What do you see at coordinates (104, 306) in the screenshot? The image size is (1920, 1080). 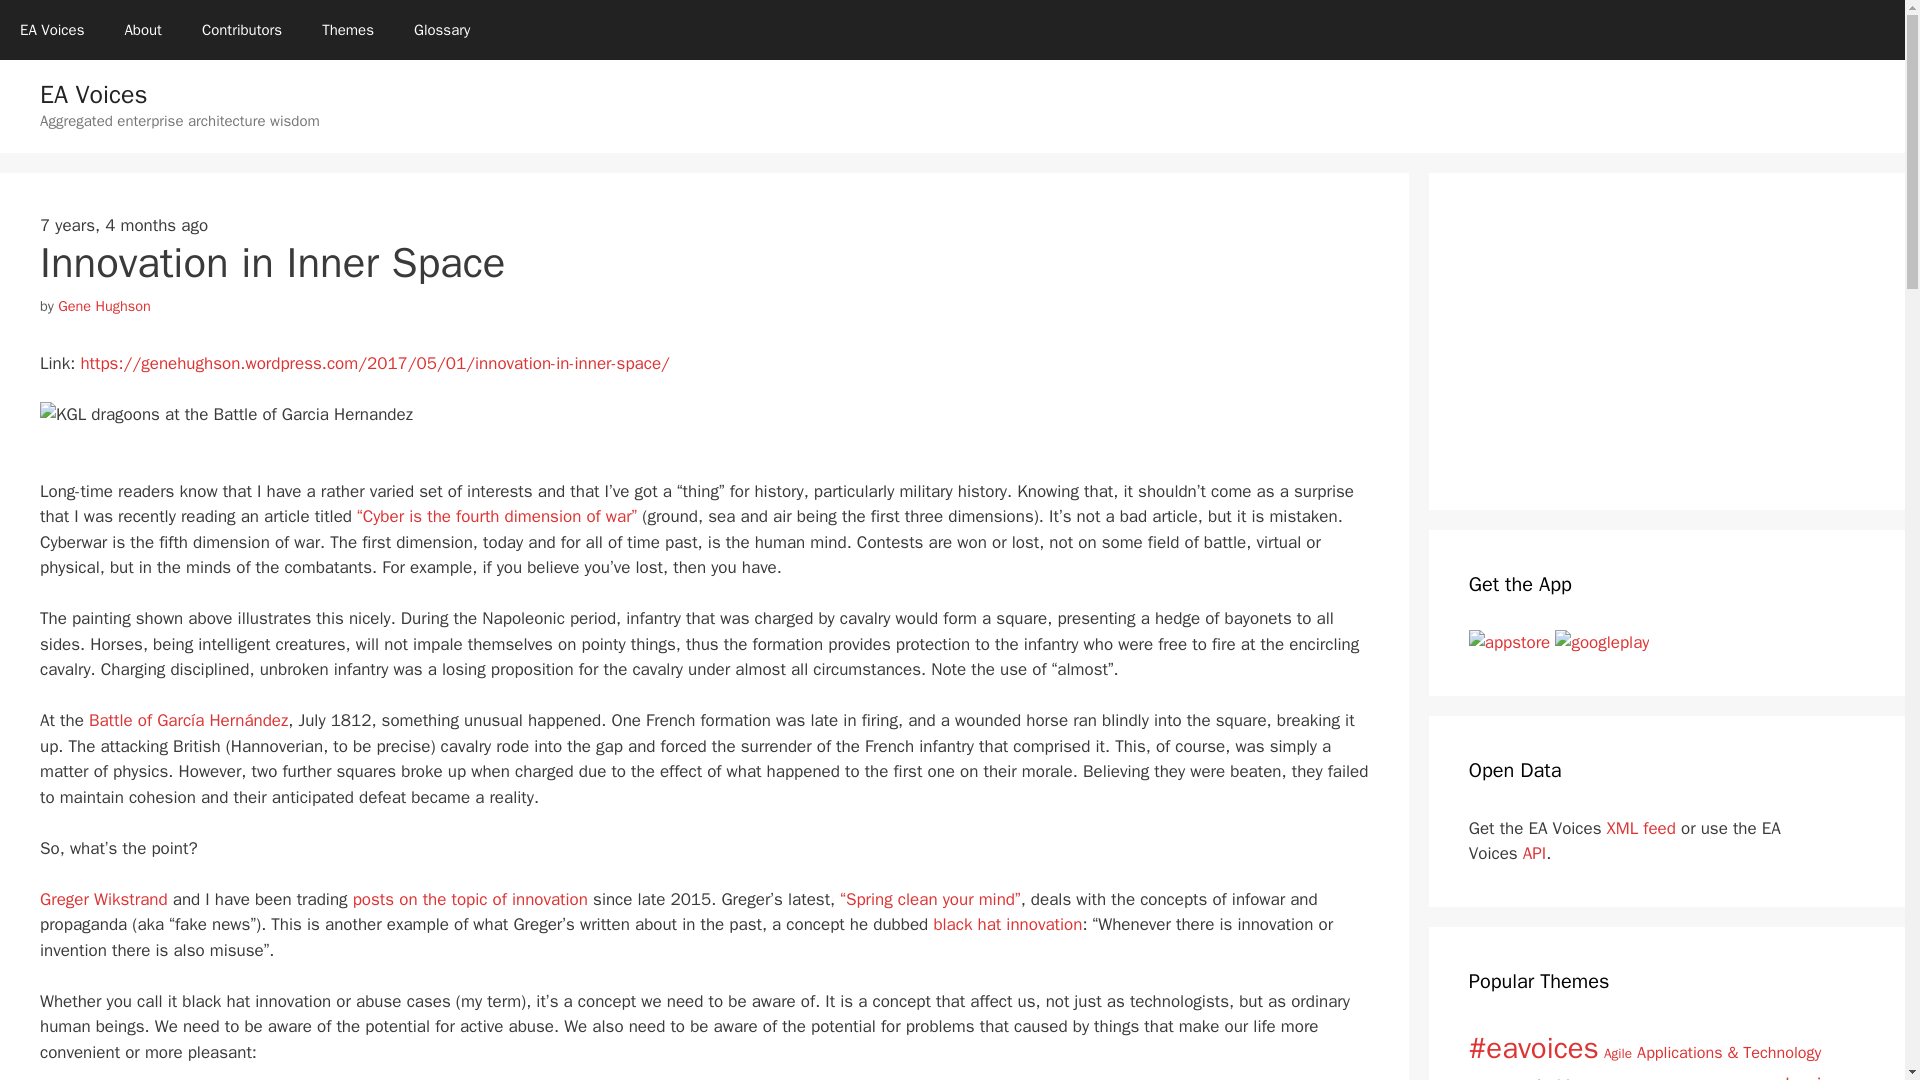 I see `View all posts by Gene Hughson` at bounding box center [104, 306].